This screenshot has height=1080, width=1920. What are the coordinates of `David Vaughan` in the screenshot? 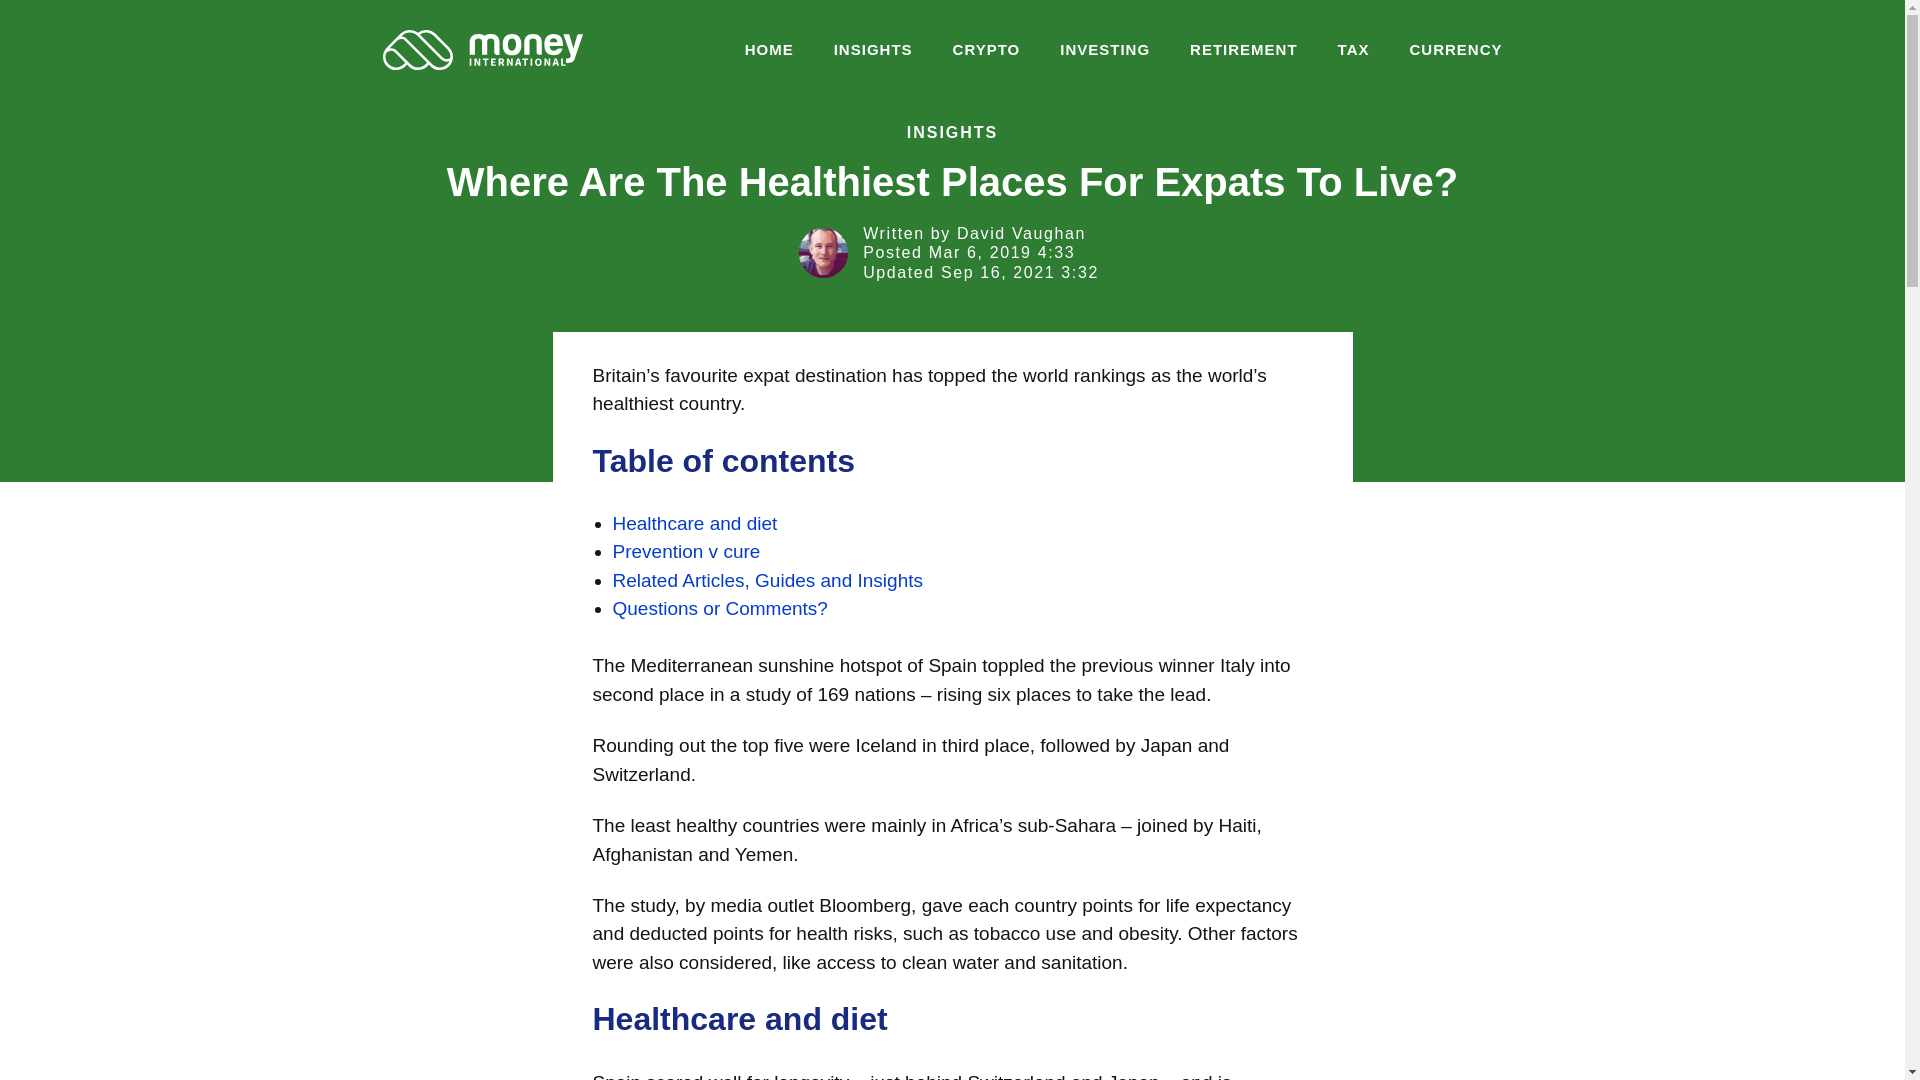 It's located at (1021, 232).